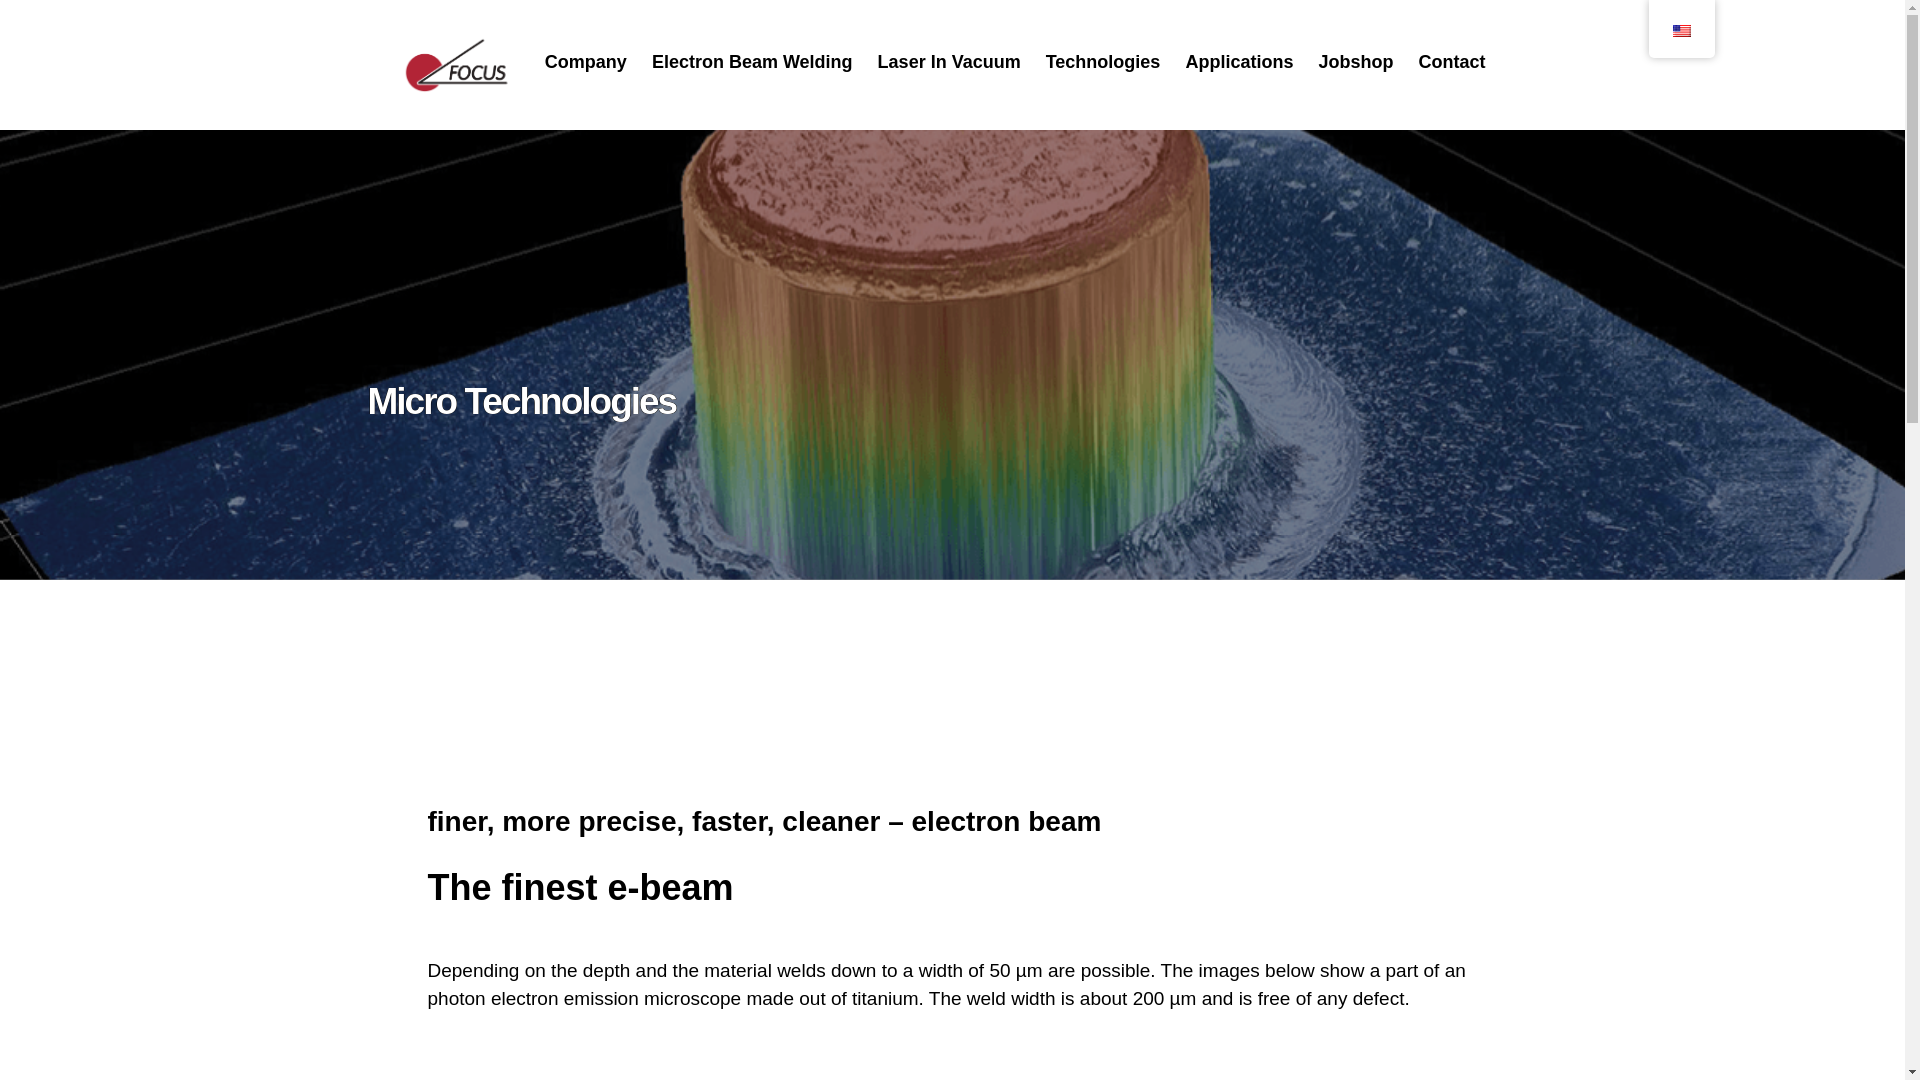  What do you see at coordinates (1238, 62) in the screenshot?
I see `Applications` at bounding box center [1238, 62].